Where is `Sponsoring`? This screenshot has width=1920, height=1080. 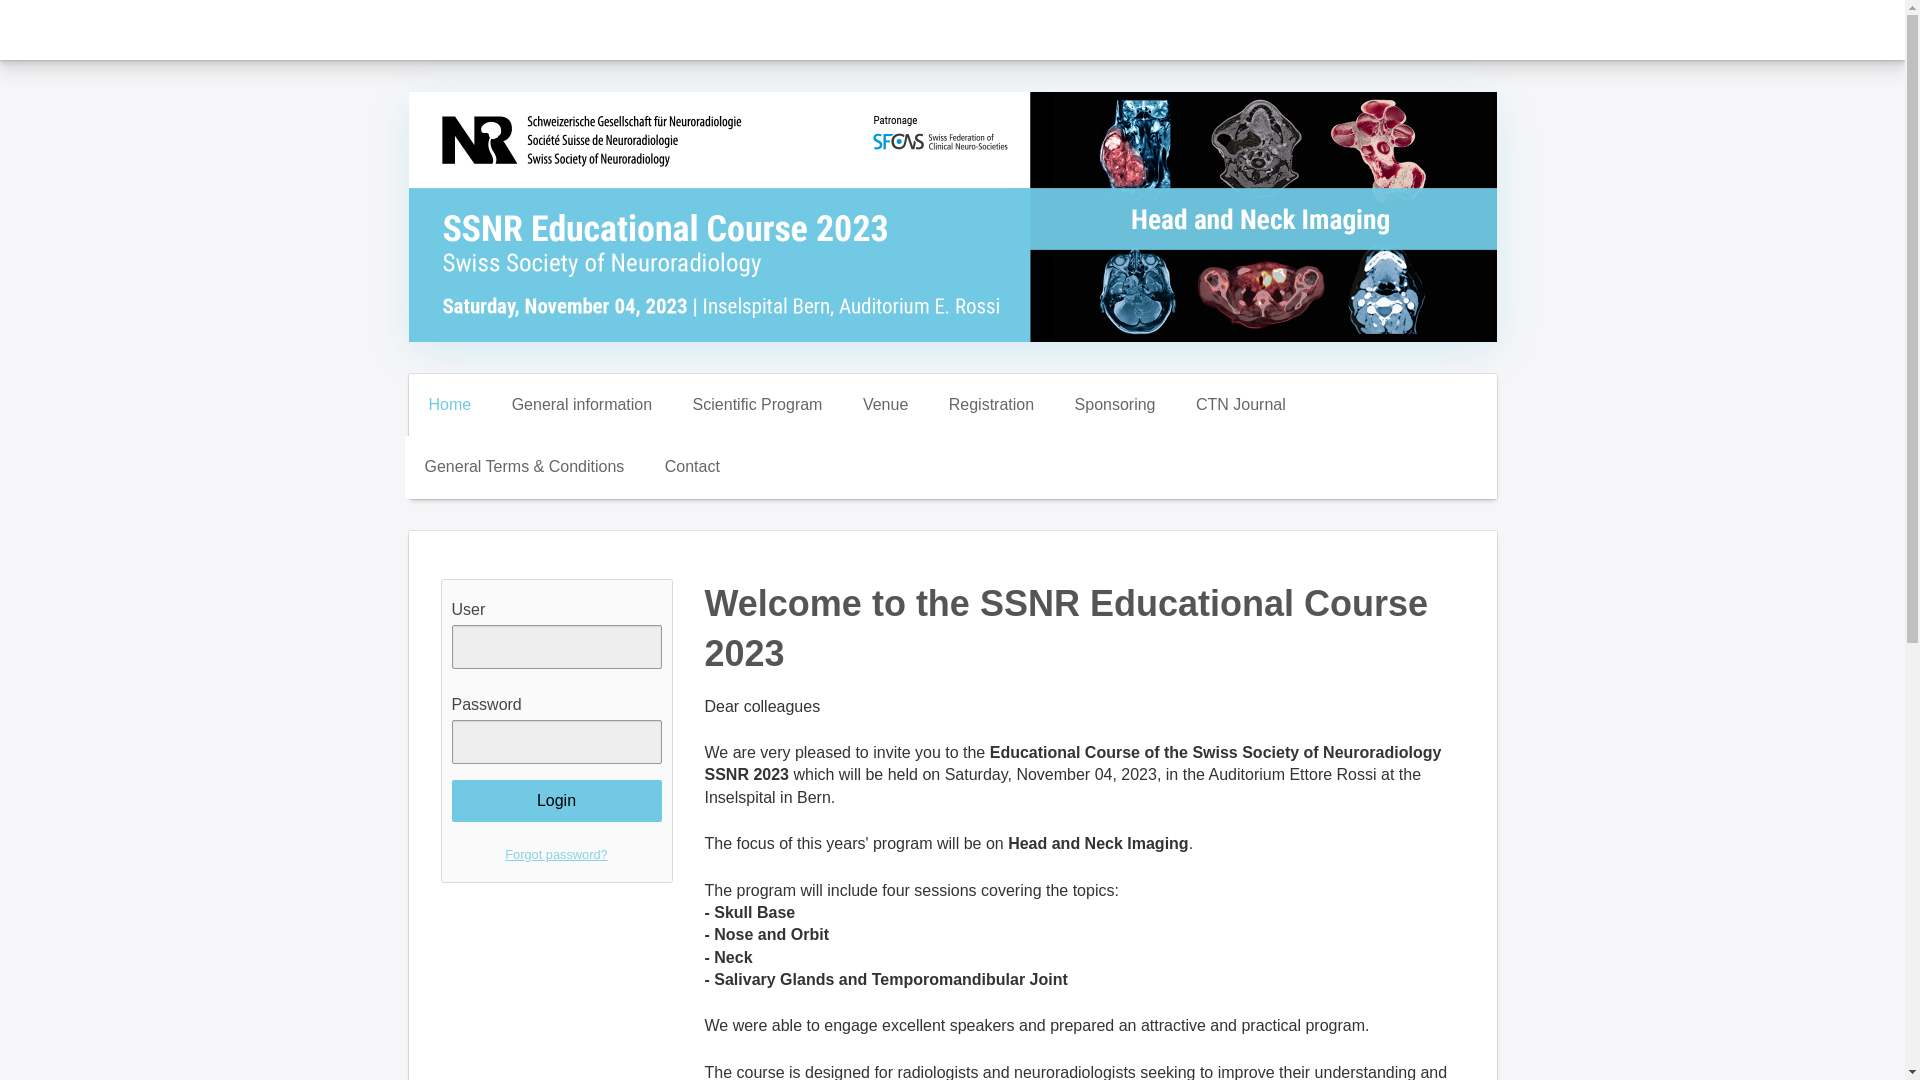
Sponsoring is located at coordinates (1114, 404).